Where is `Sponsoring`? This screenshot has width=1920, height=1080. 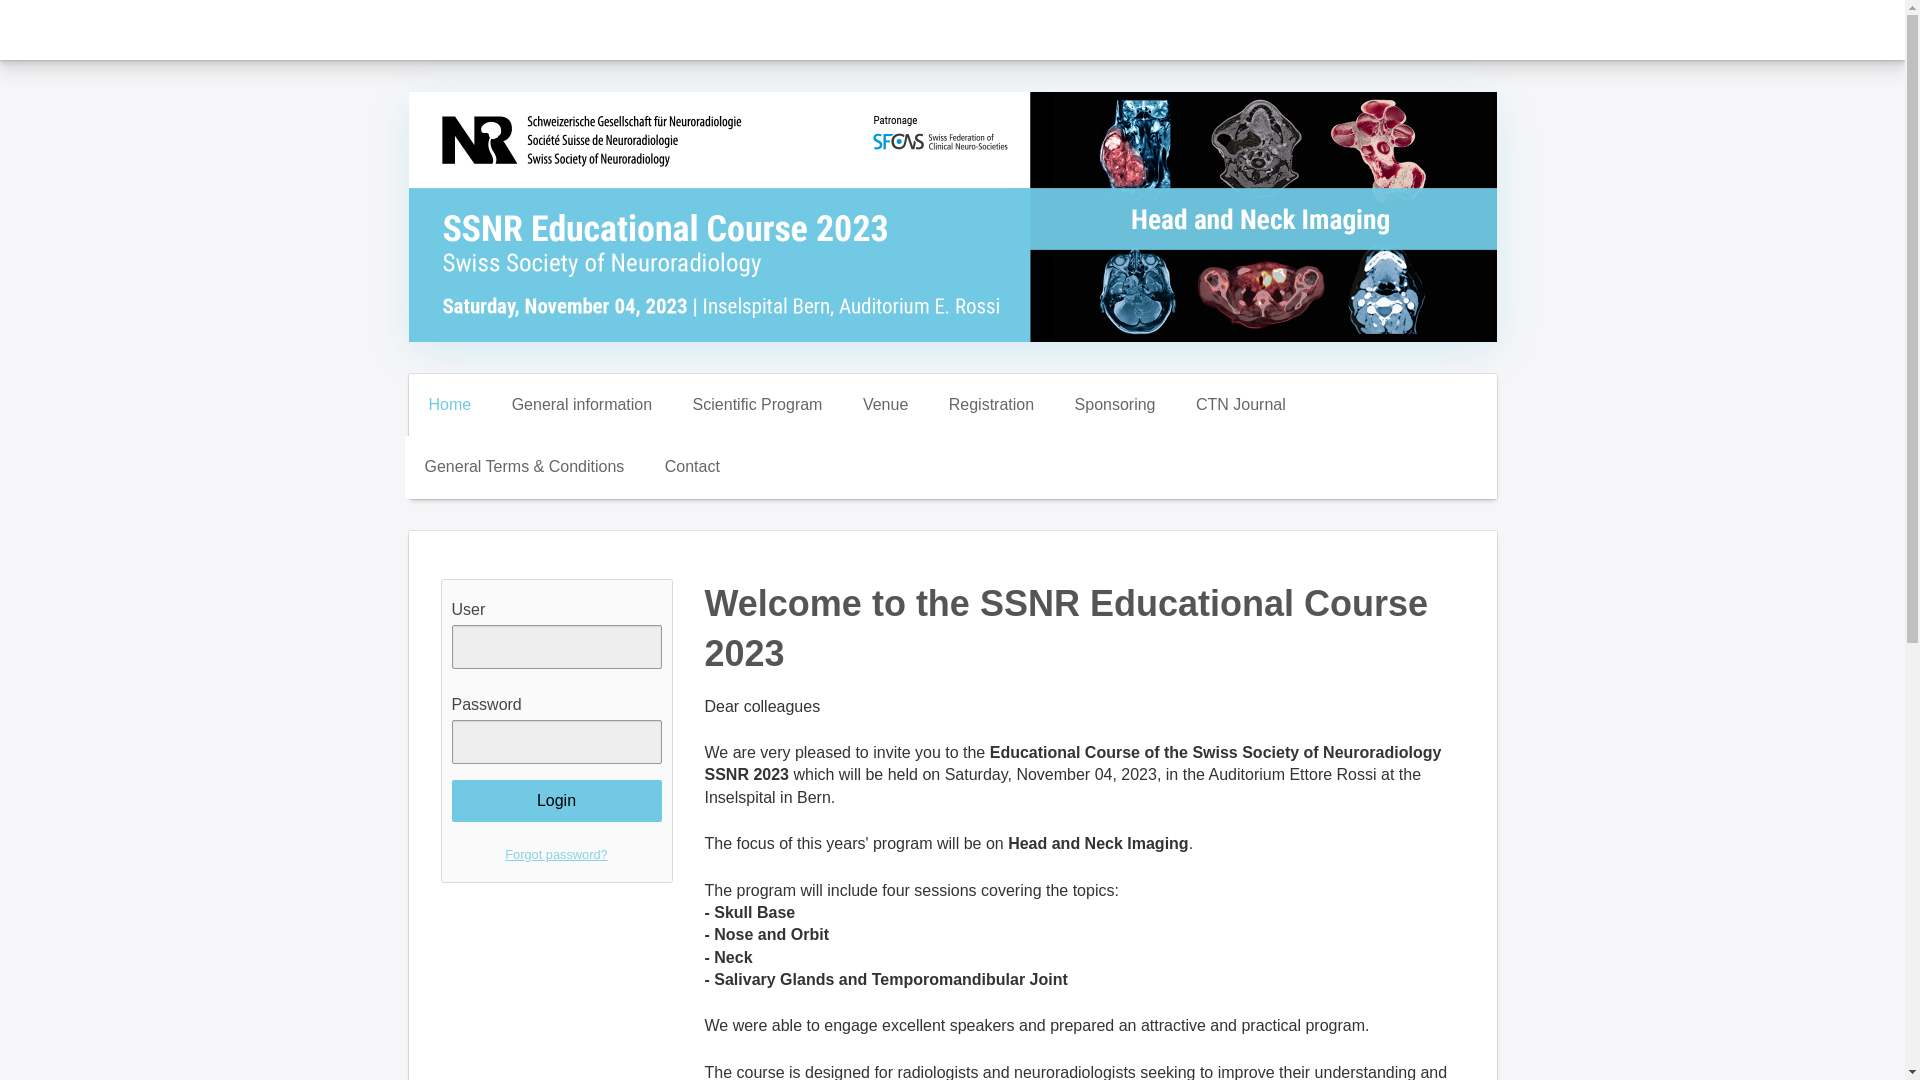
Sponsoring is located at coordinates (1114, 404).